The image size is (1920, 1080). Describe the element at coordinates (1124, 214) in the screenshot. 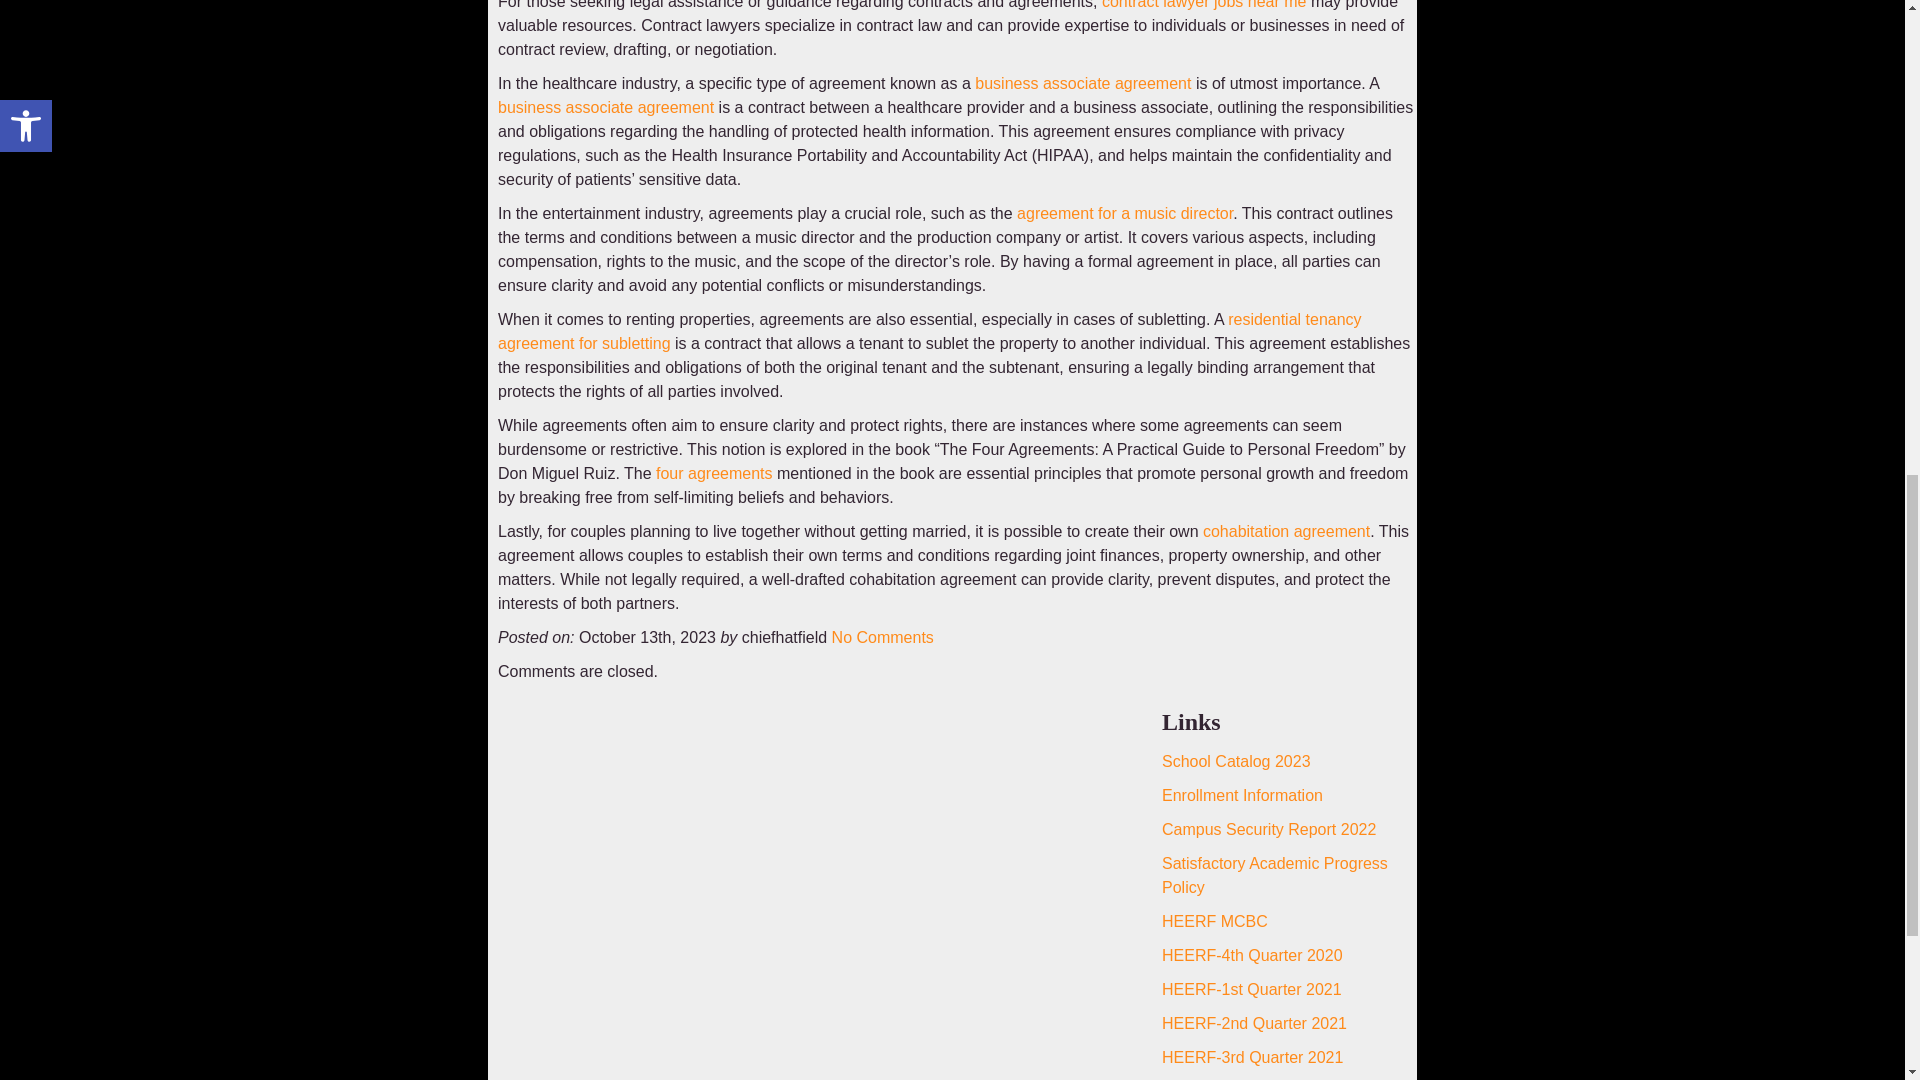

I see `agreement for a music director` at that location.